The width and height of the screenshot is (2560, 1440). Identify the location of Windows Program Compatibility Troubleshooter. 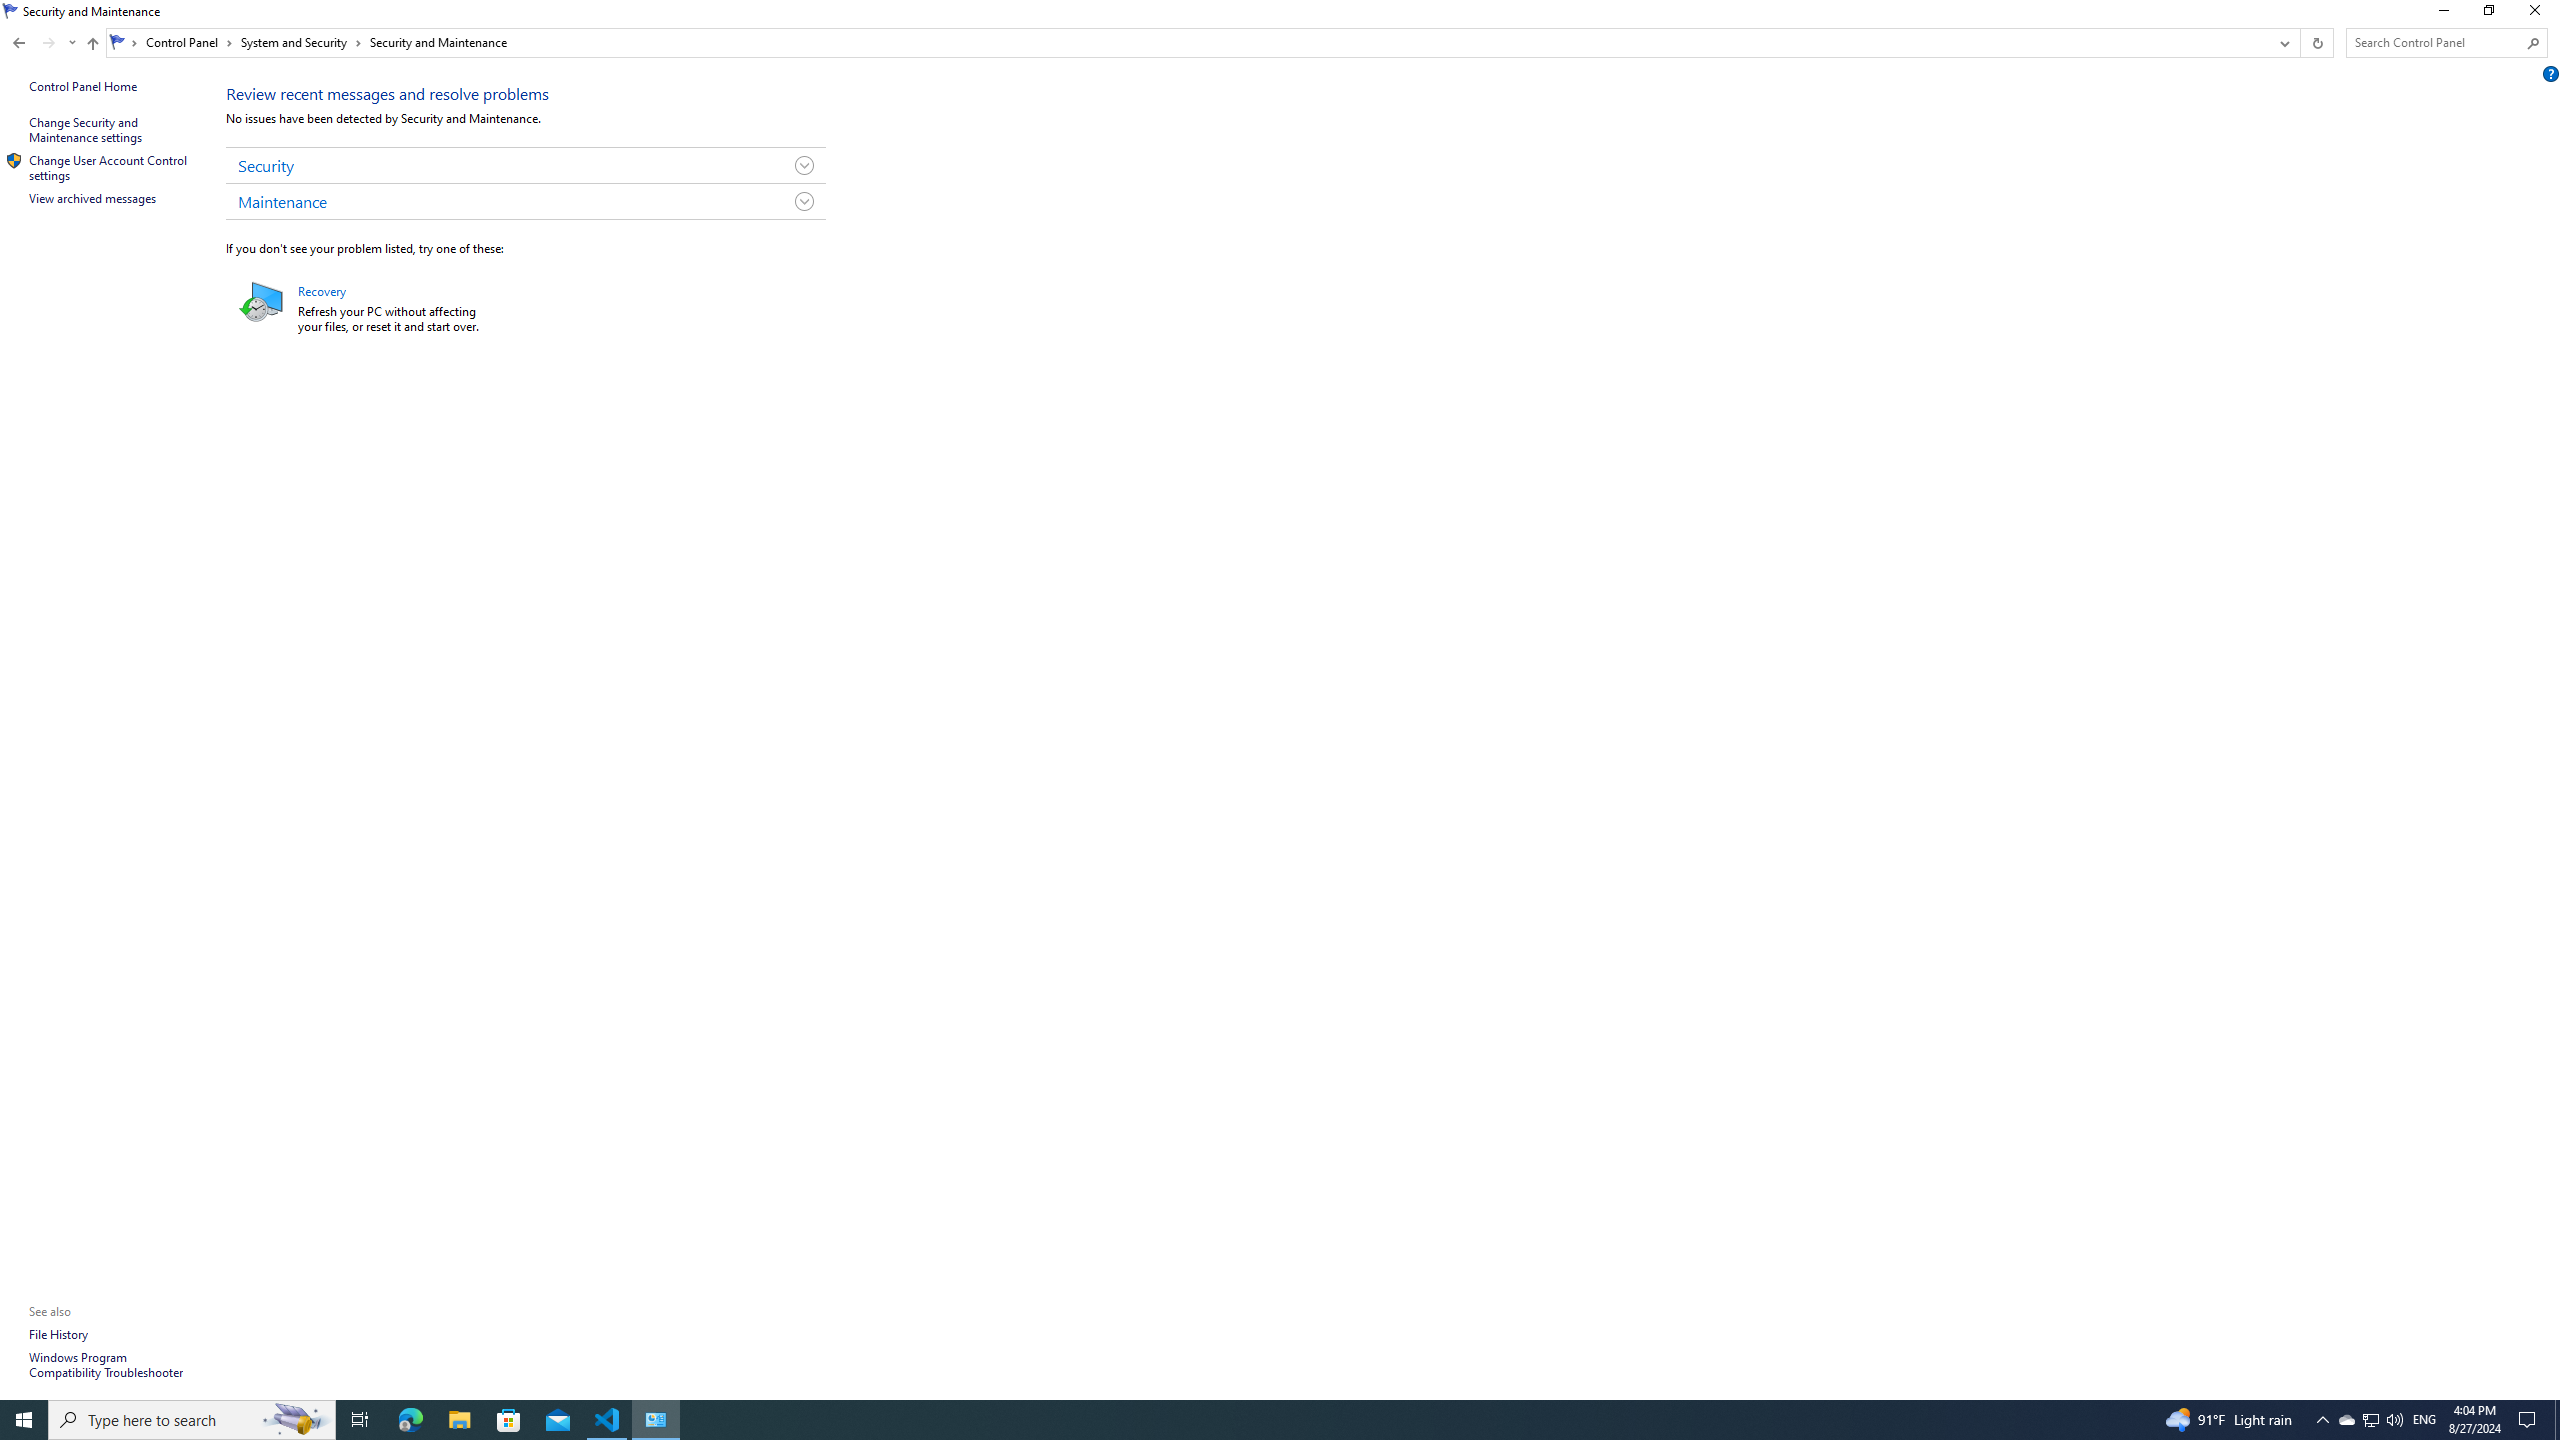
(106, 1364).